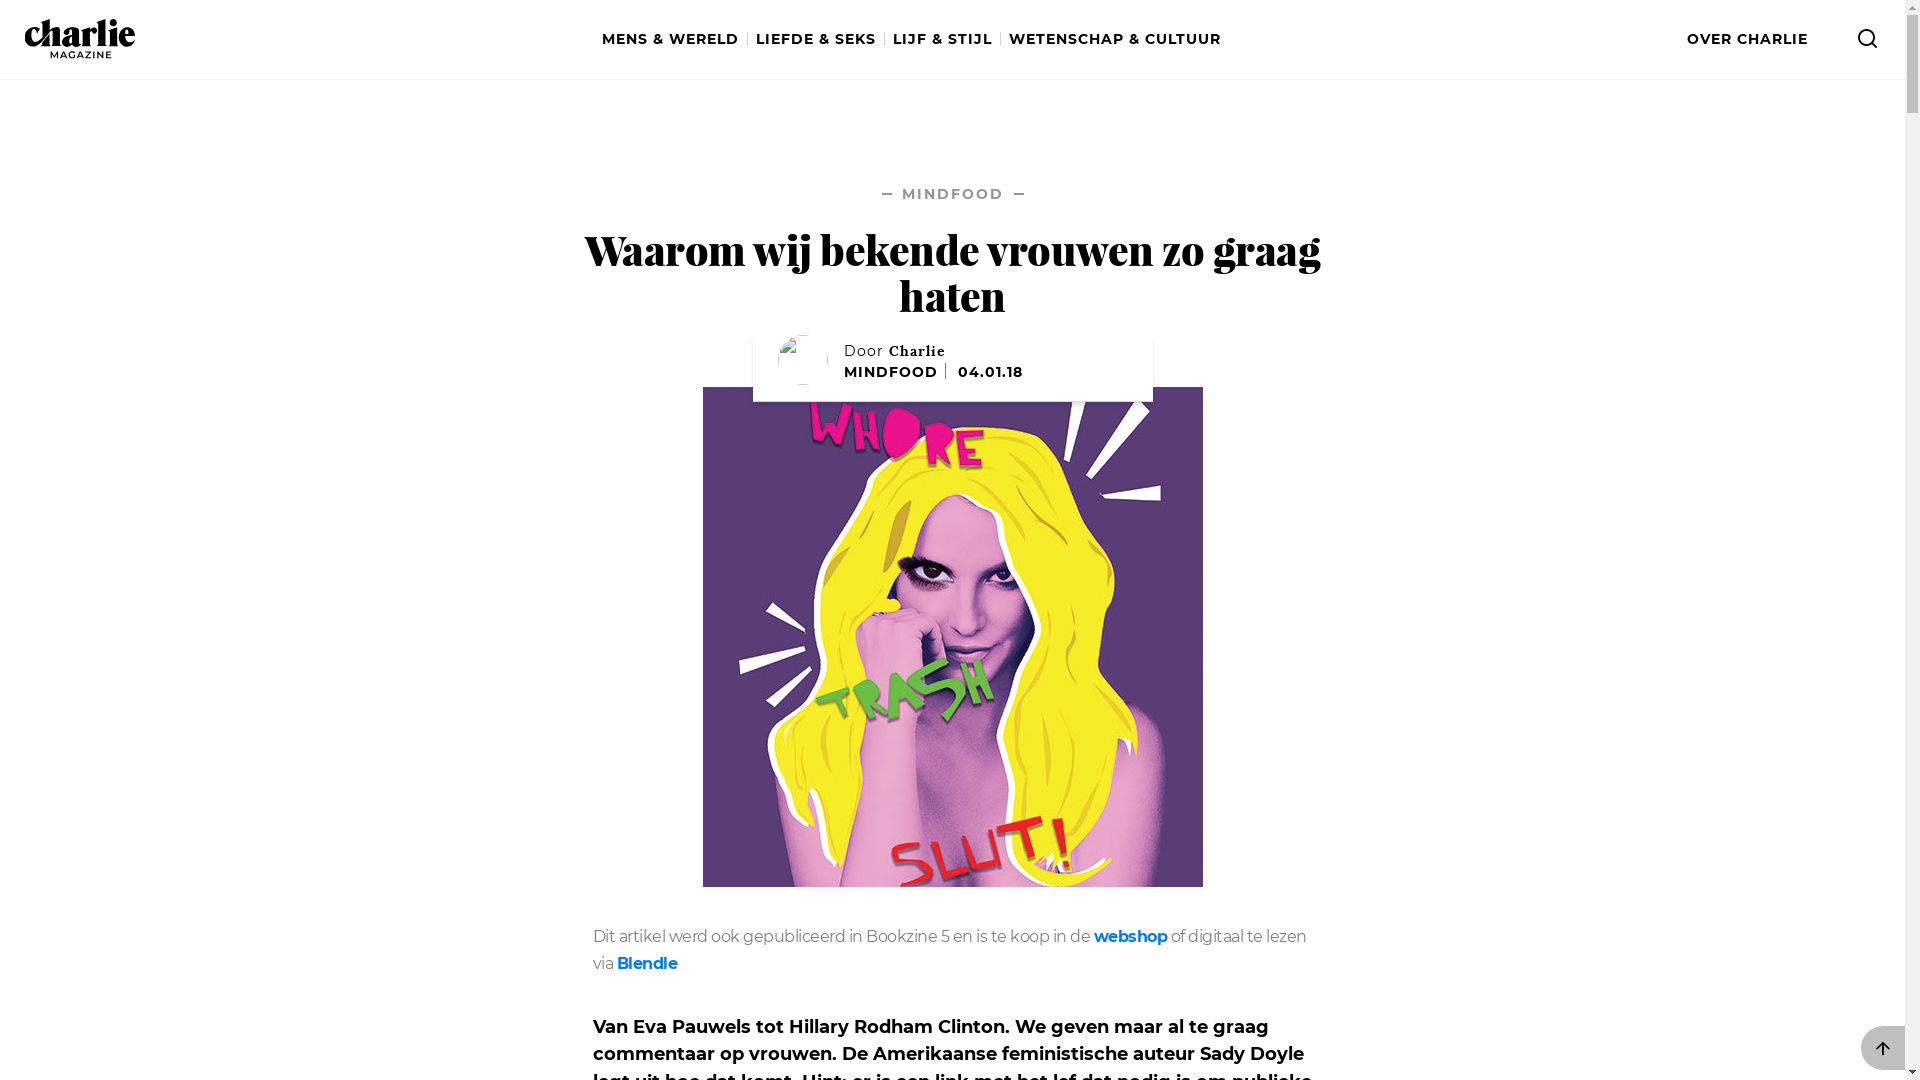  What do you see at coordinates (946, 40) in the screenshot?
I see `LIJF & STIJL` at bounding box center [946, 40].